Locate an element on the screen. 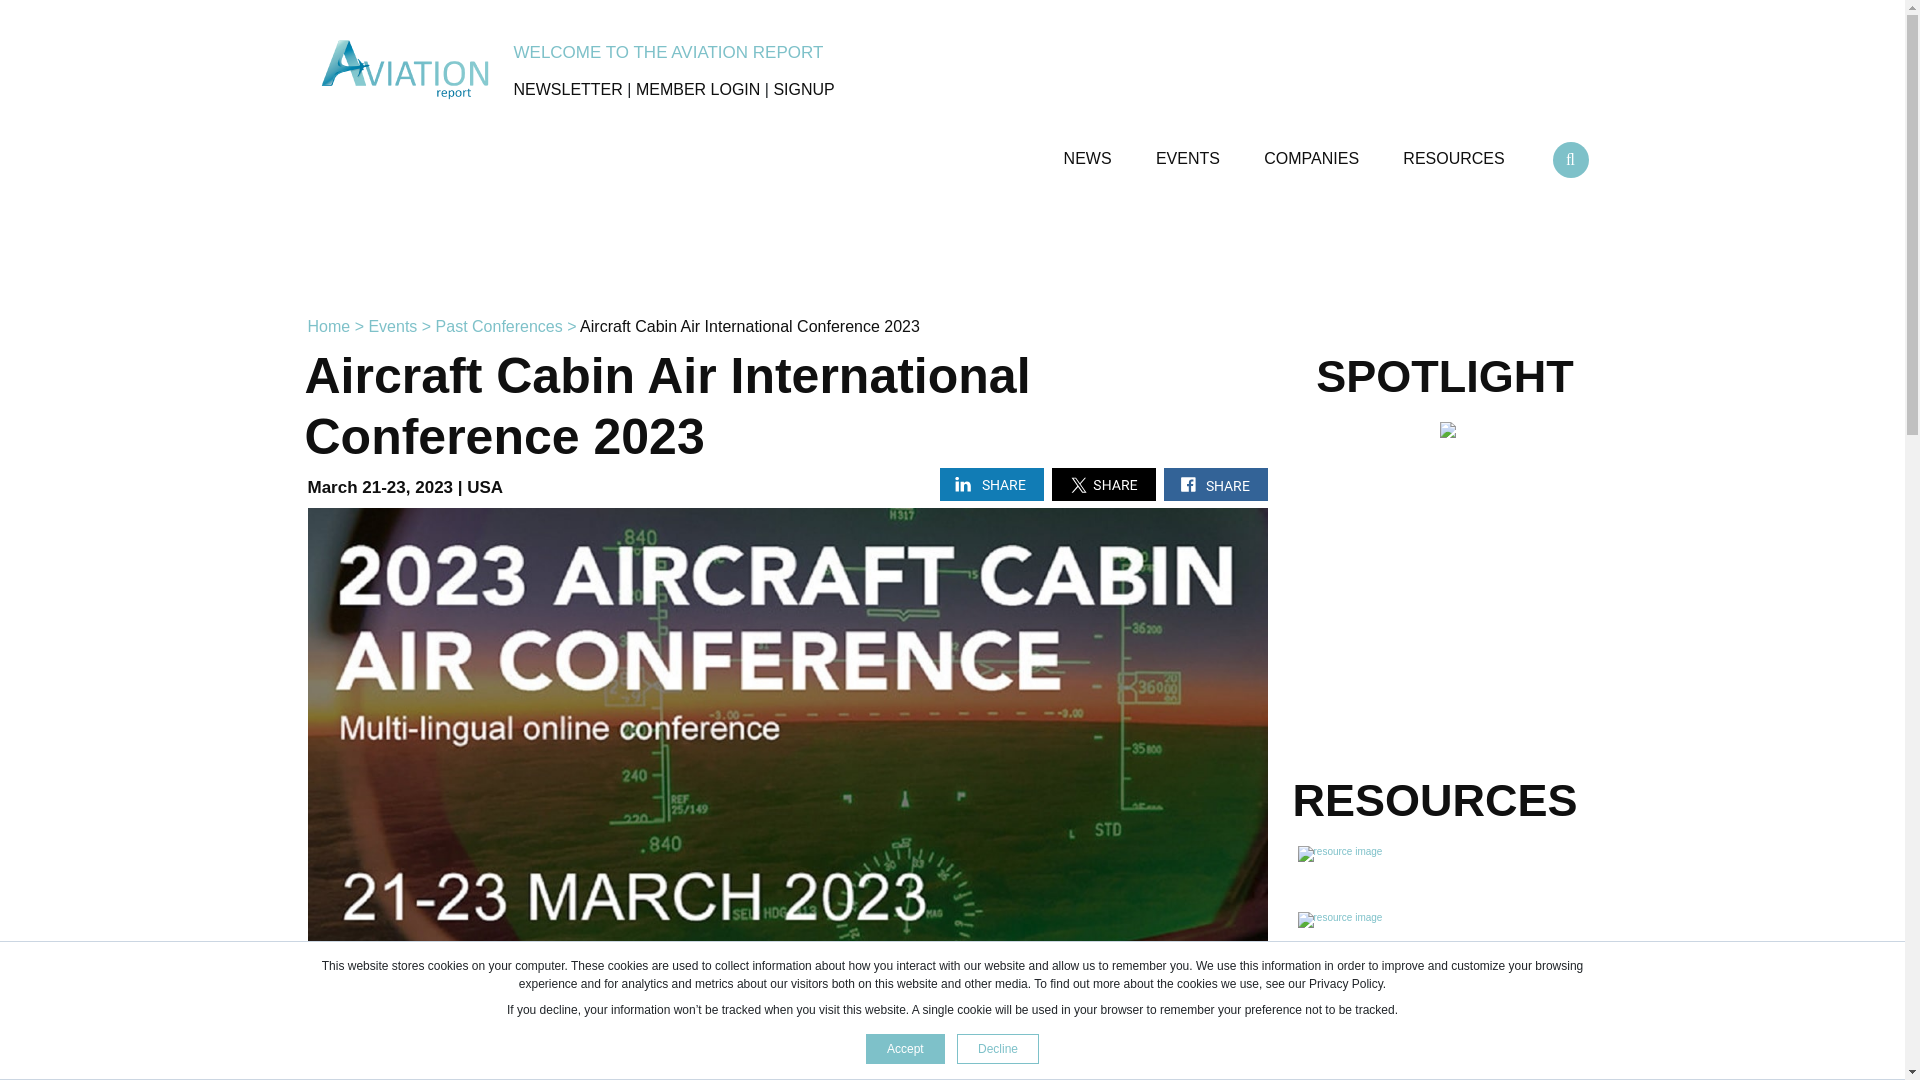  COMPANIES is located at coordinates (1314, 150).